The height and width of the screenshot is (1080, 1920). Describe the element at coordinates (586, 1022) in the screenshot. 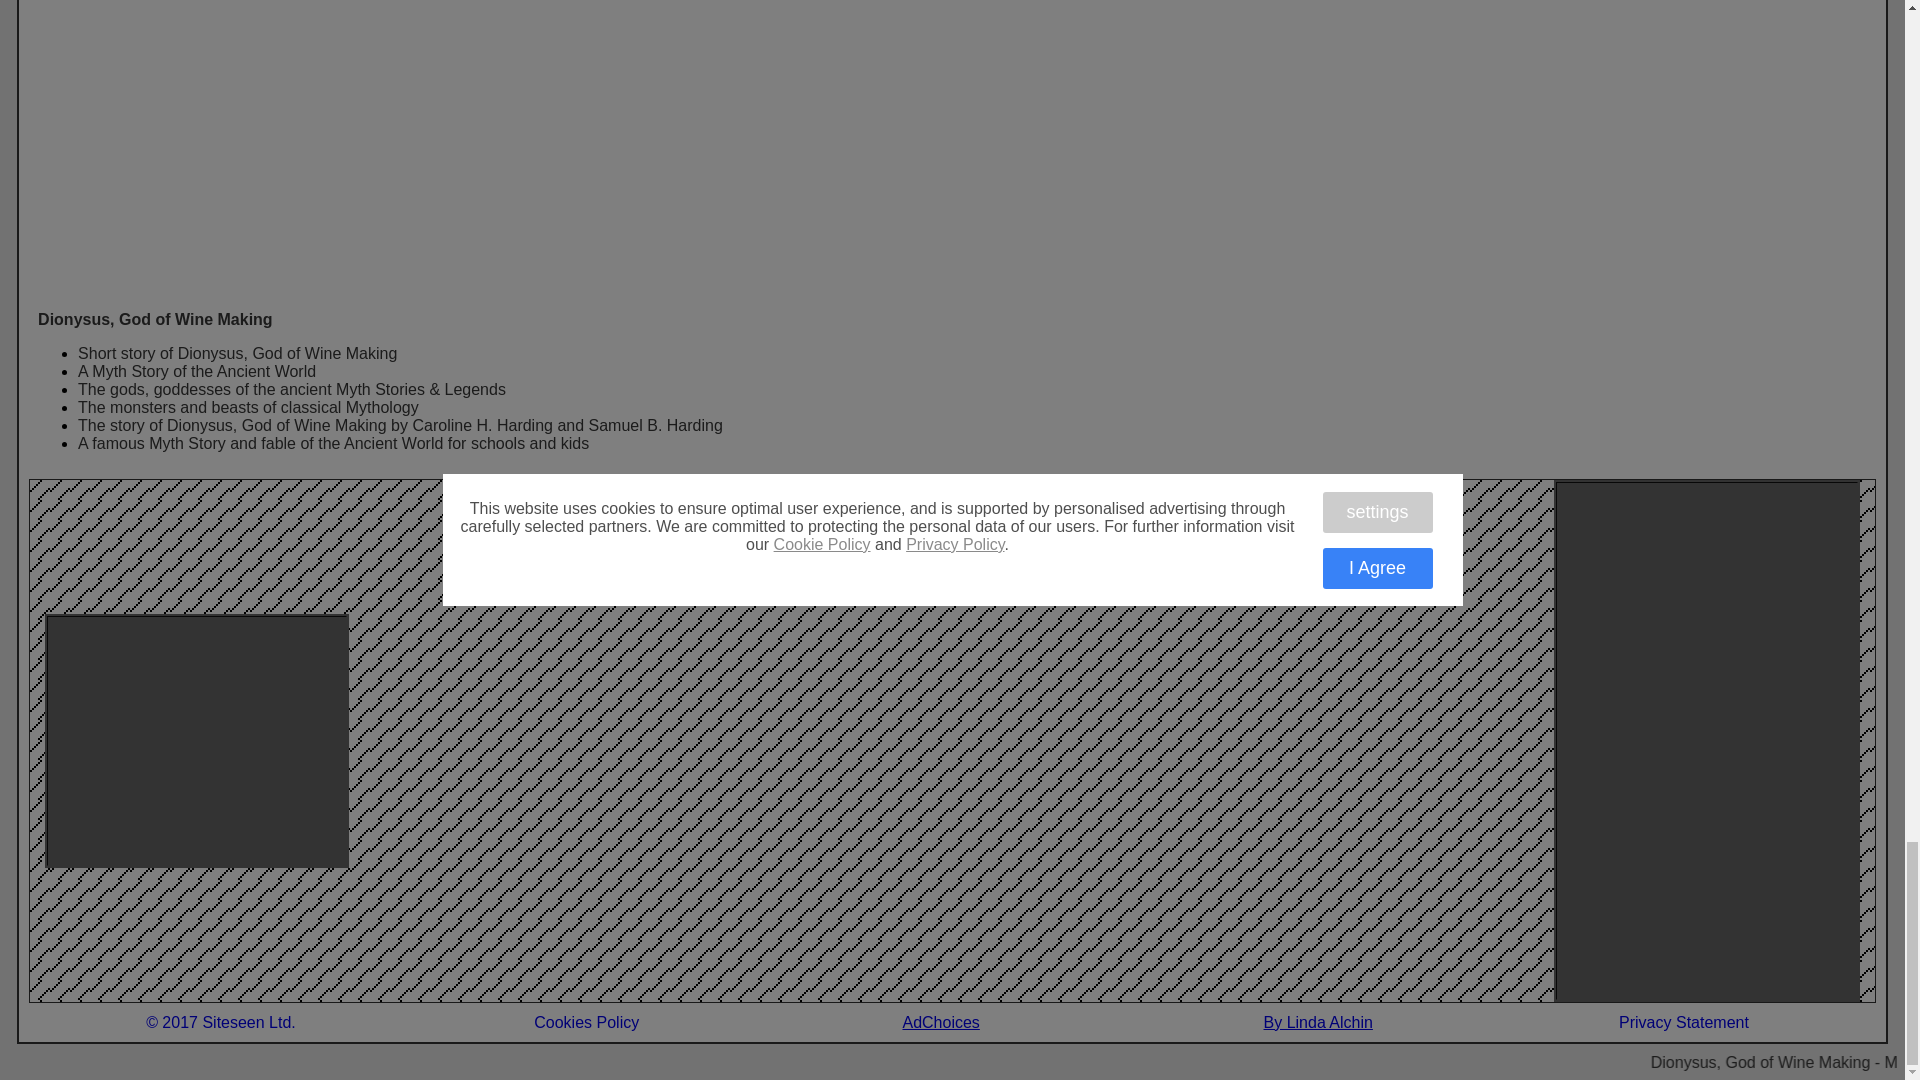

I see `Cookies Policy` at that location.